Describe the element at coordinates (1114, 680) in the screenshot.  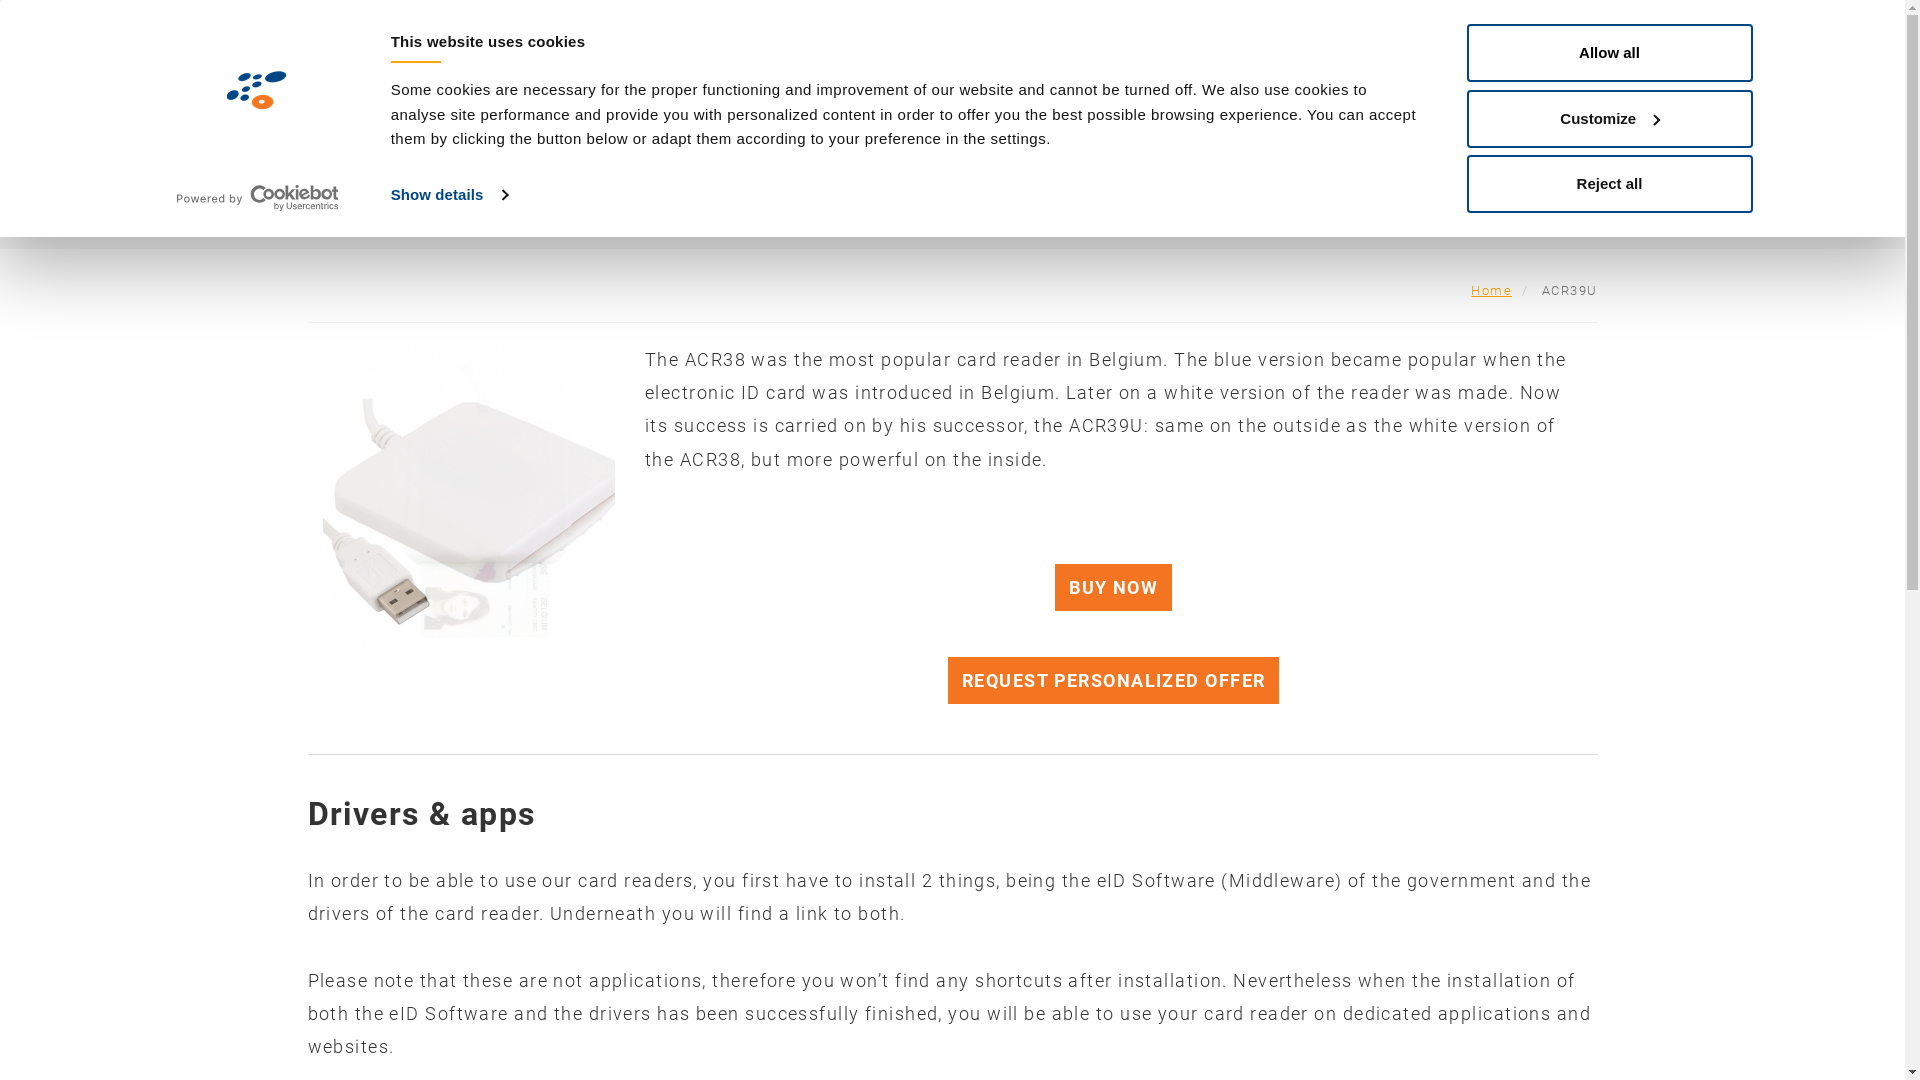
I see `REQUEST PERSONALIZED OFFER` at that location.